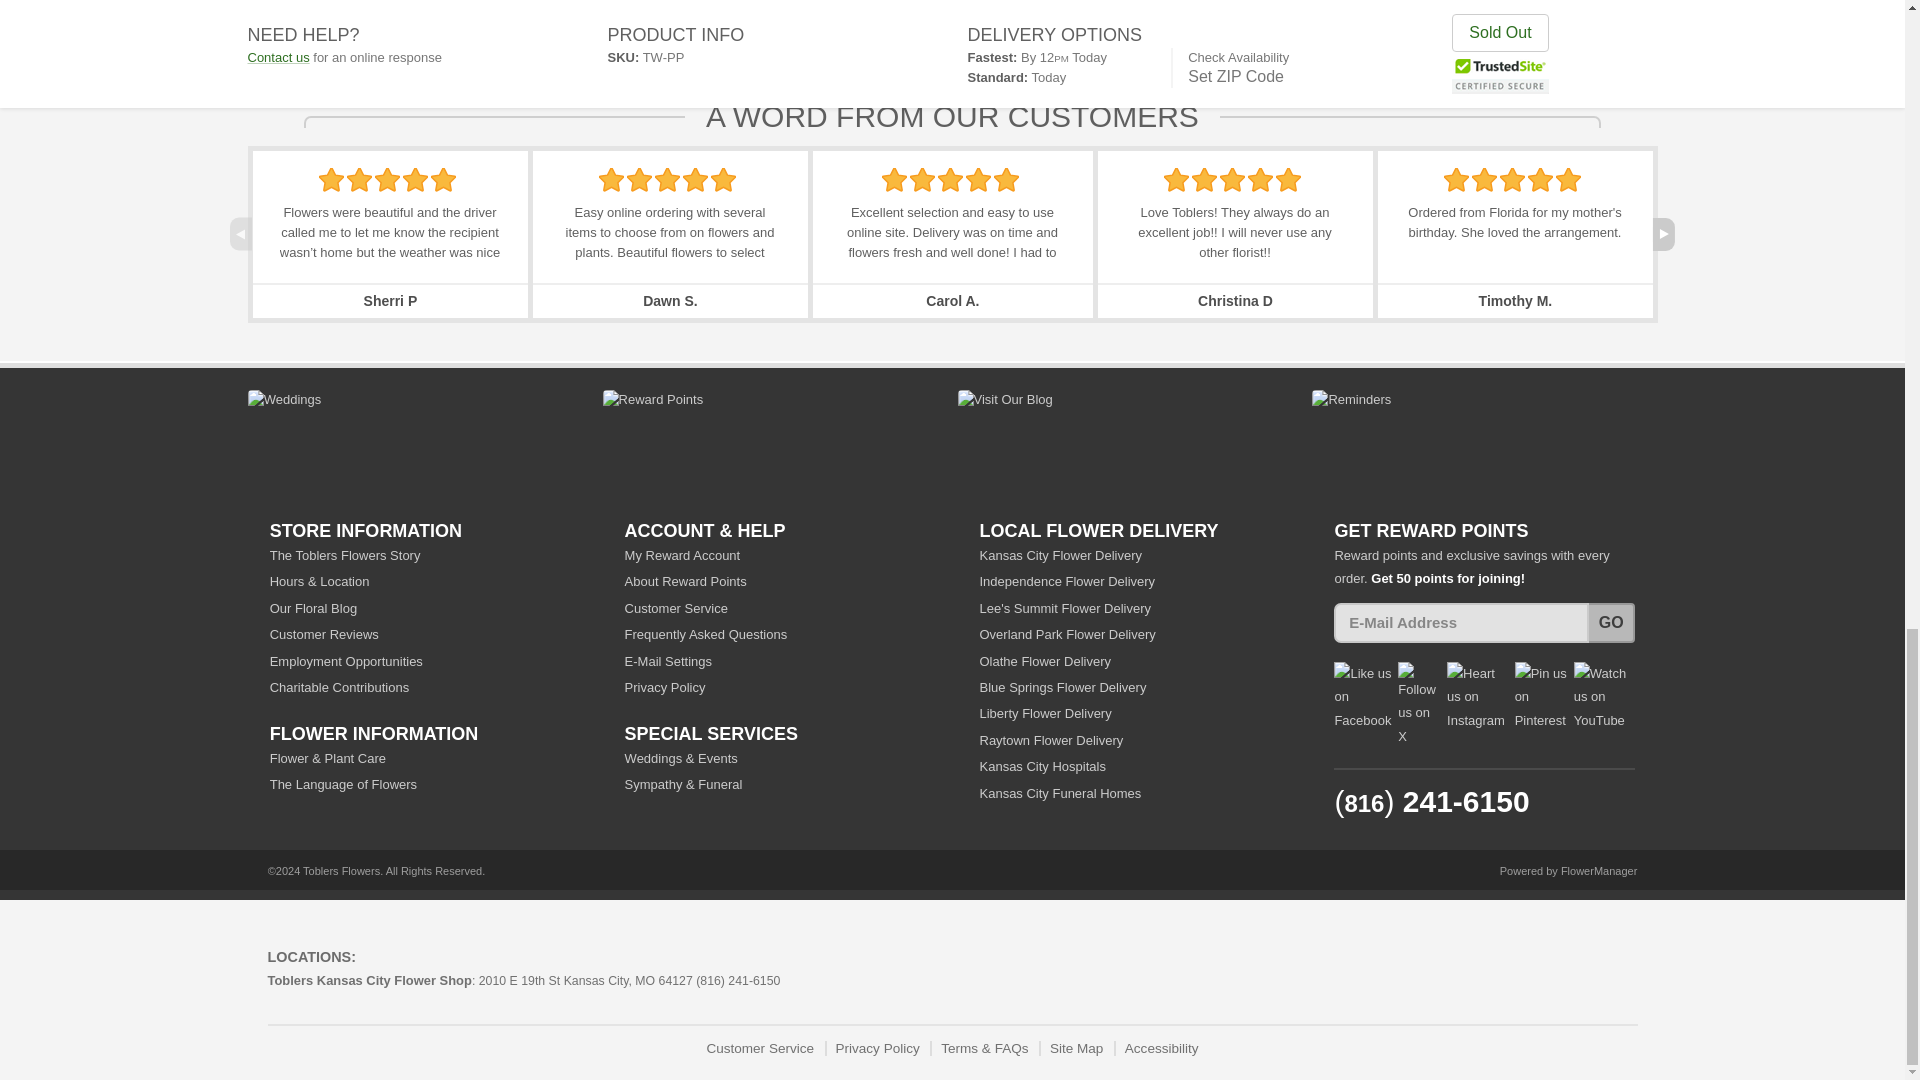 This screenshot has width=1920, height=1080. Describe the element at coordinates (330, 180) in the screenshot. I see `Full Star` at that location.